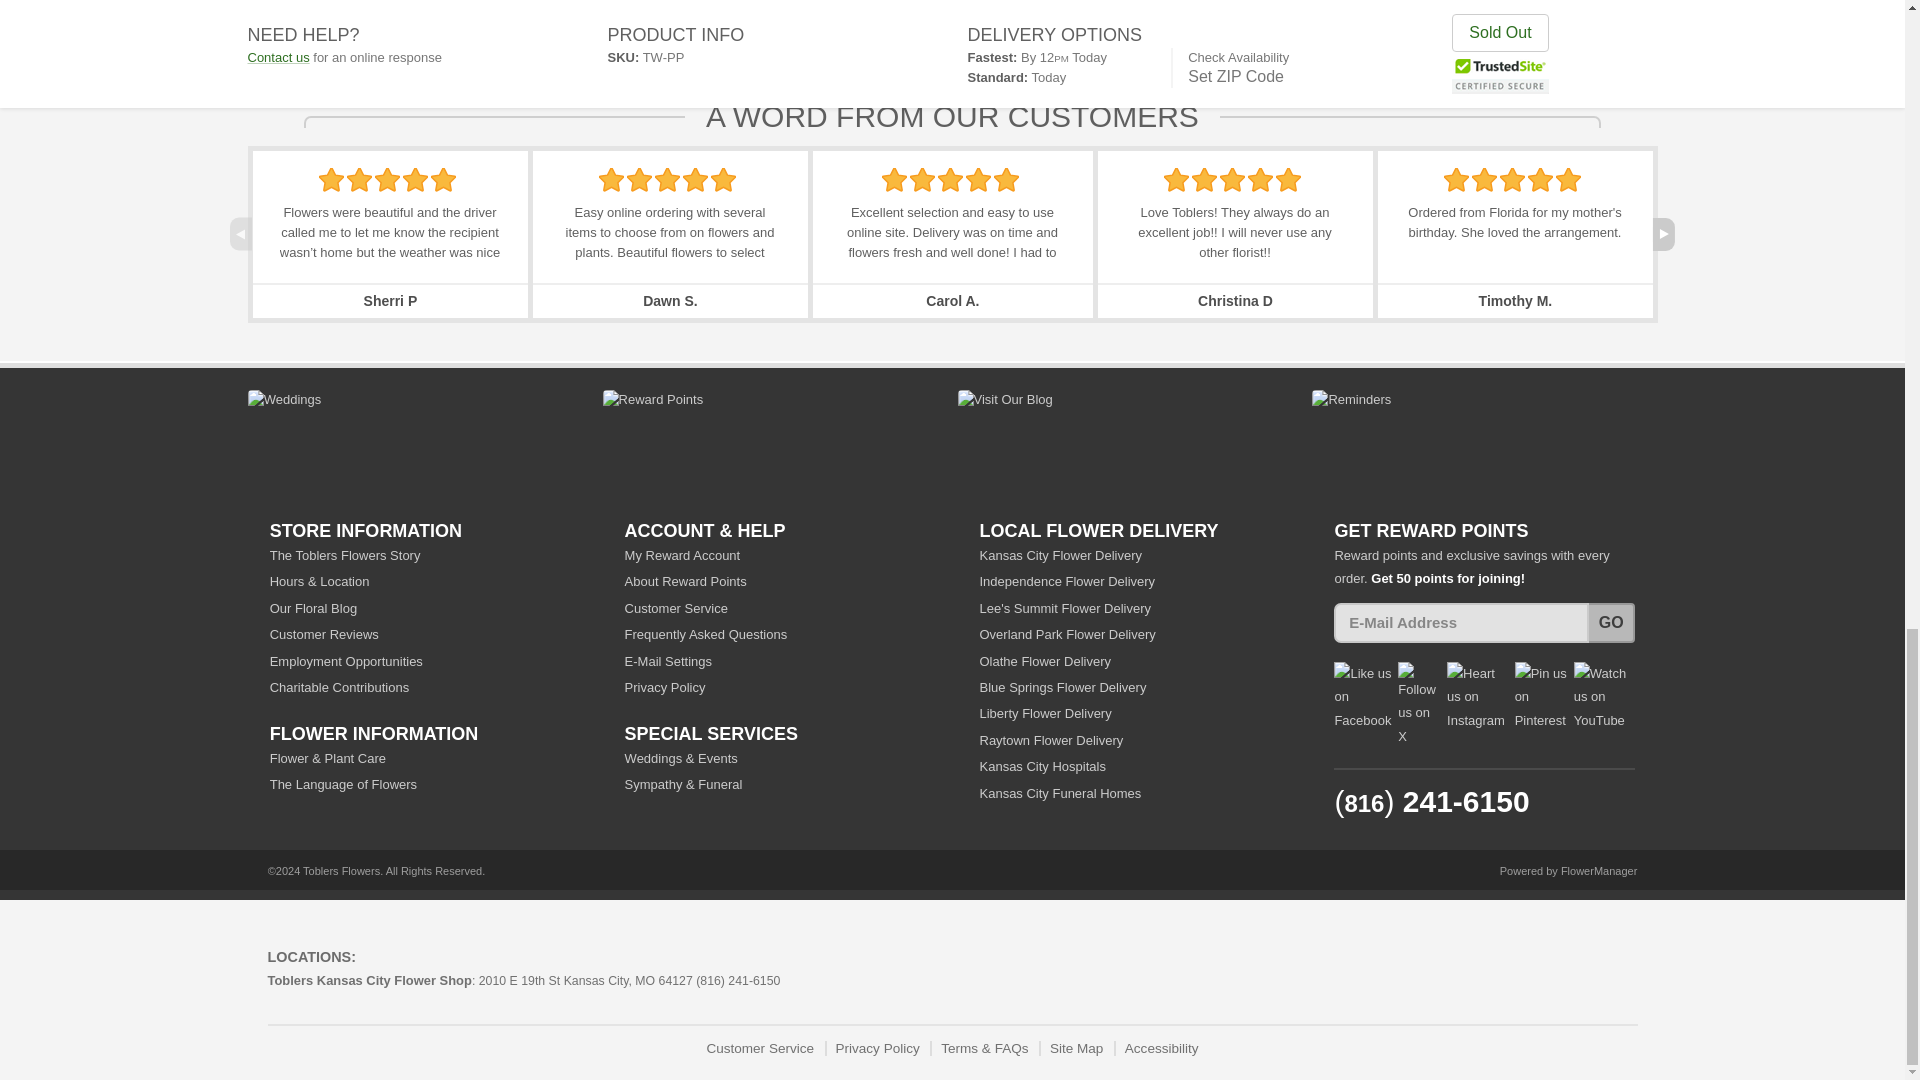 This screenshot has width=1920, height=1080. Describe the element at coordinates (330, 180) in the screenshot. I see `Full Star` at that location.